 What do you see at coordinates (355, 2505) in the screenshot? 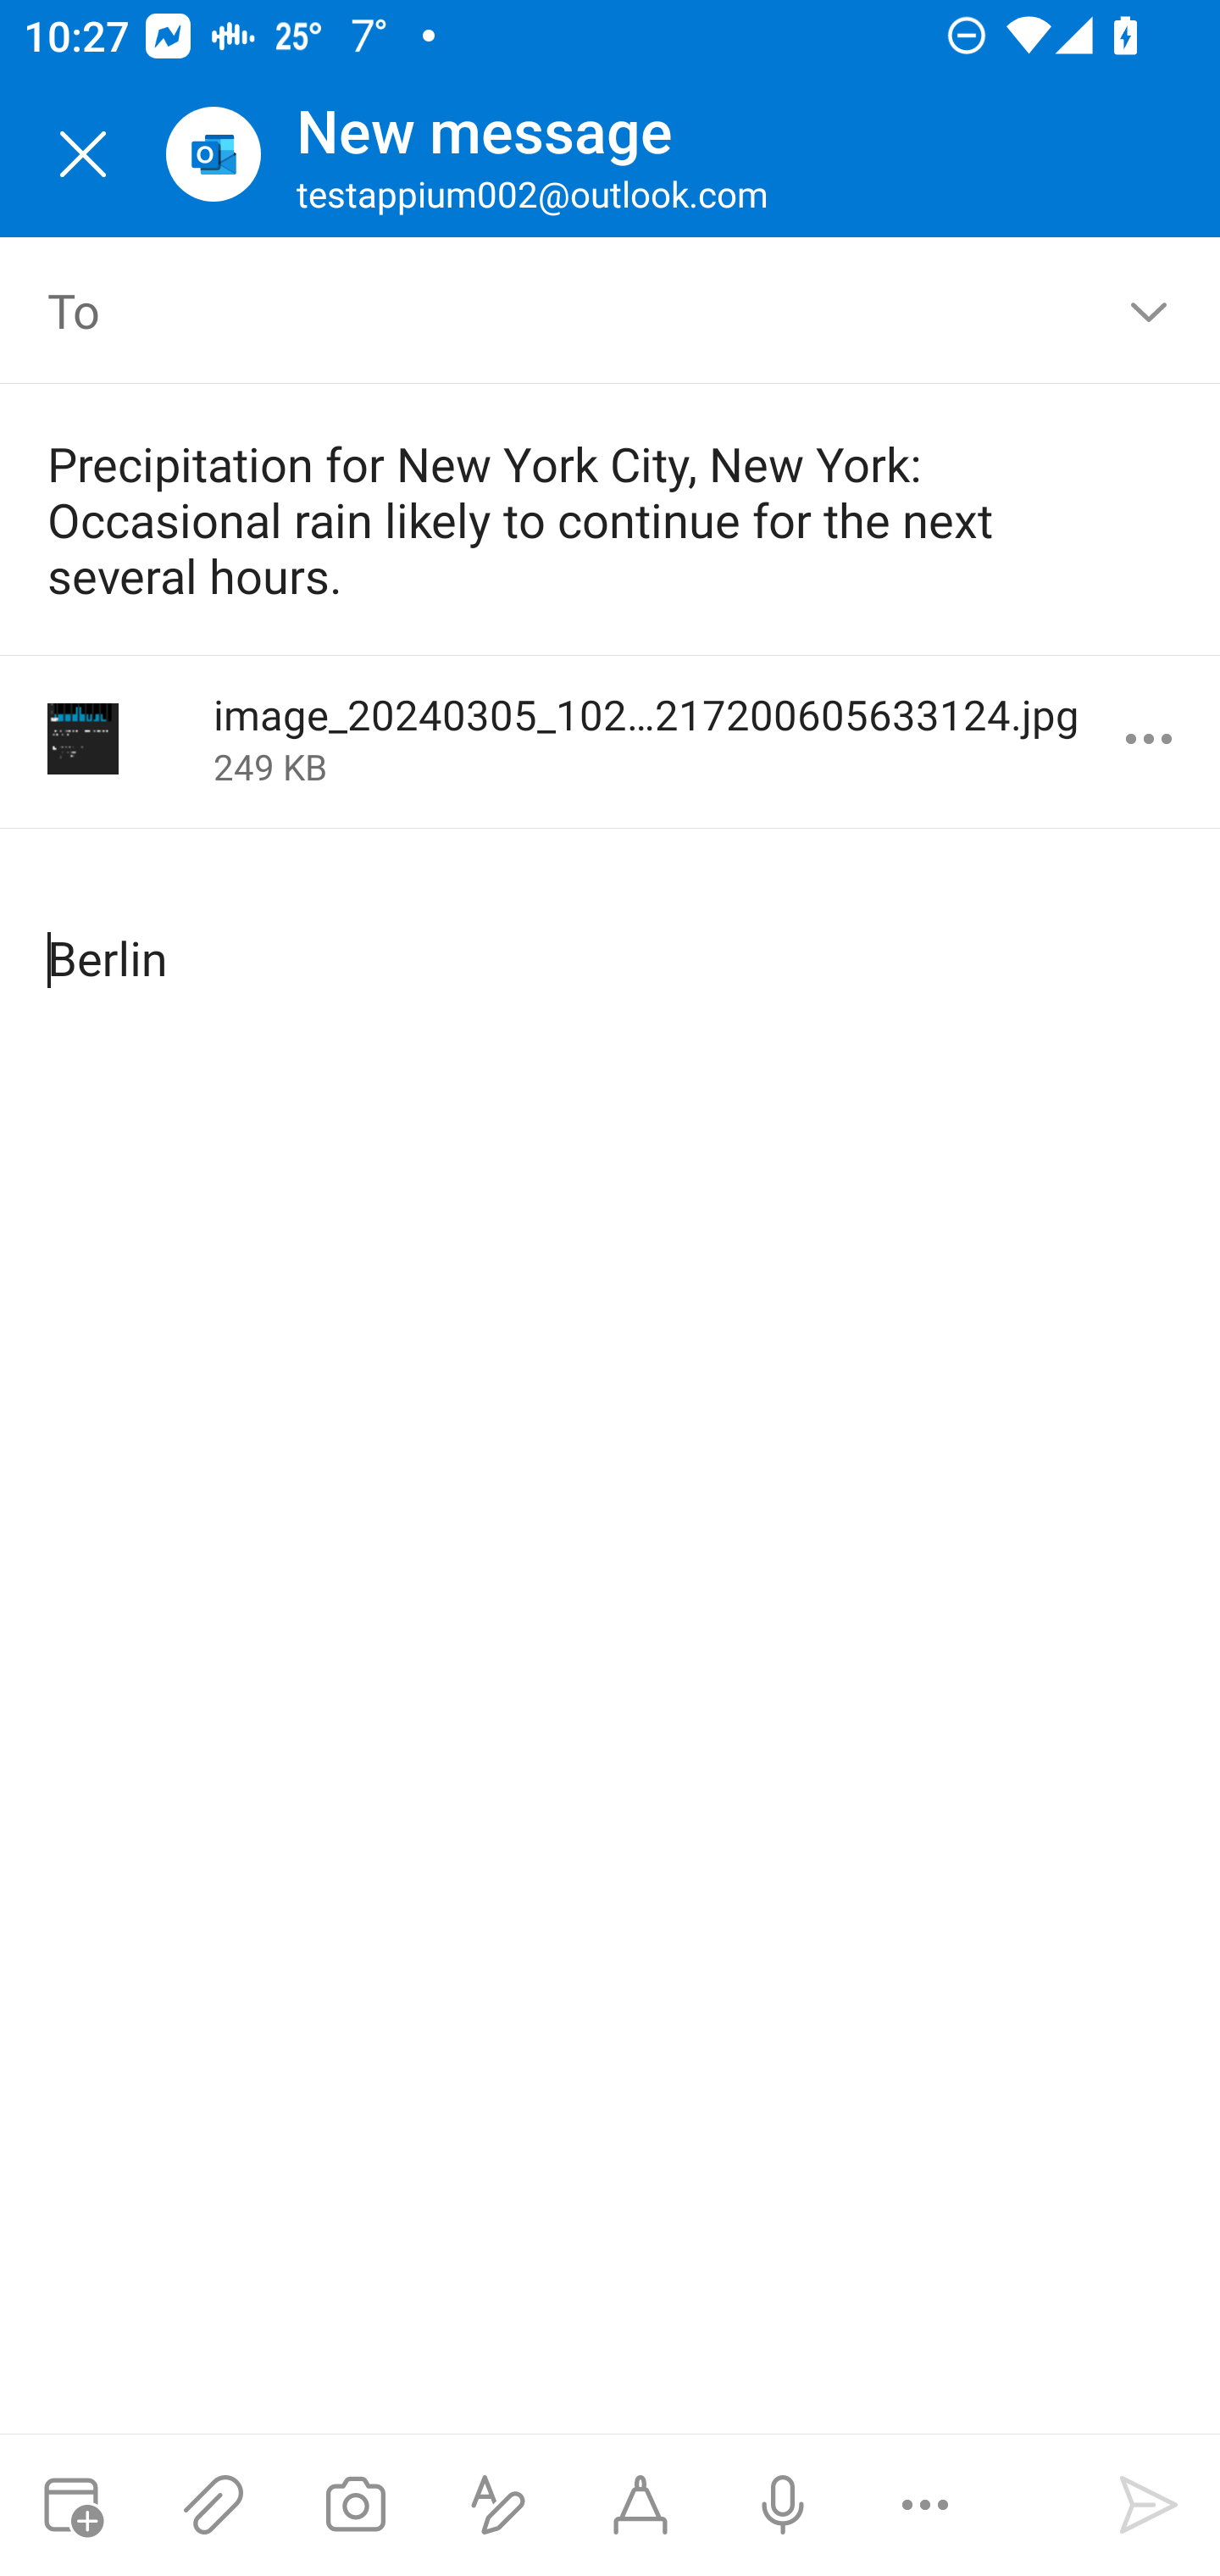
I see `Take a photo` at bounding box center [355, 2505].